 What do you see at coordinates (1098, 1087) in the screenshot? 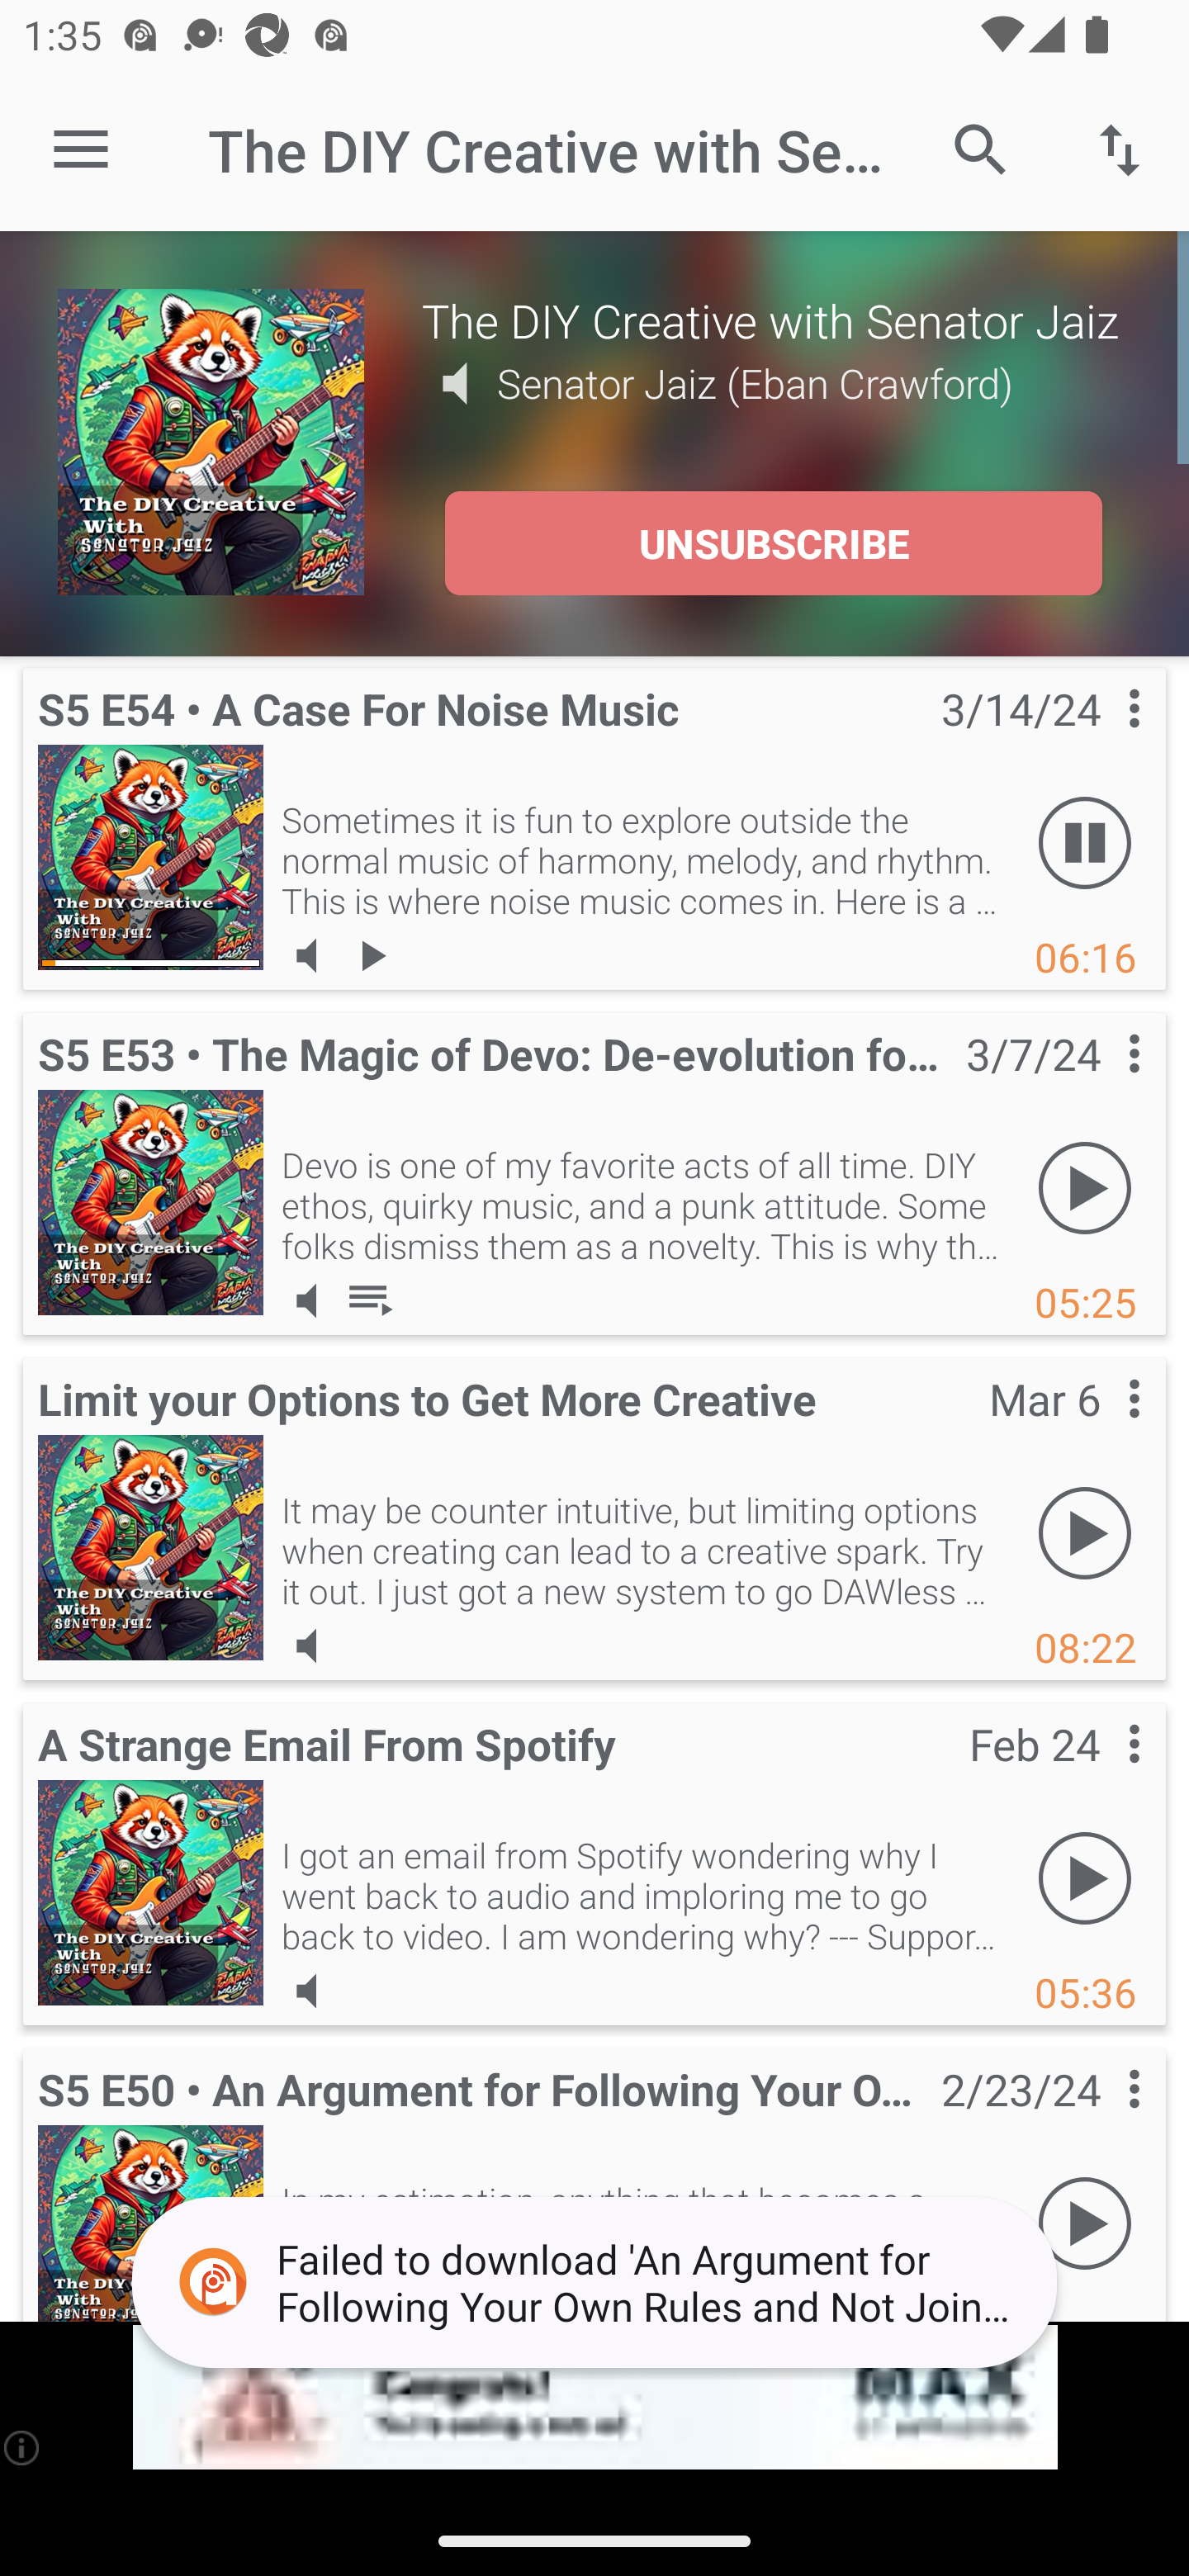
I see `Contextual menu` at bounding box center [1098, 1087].